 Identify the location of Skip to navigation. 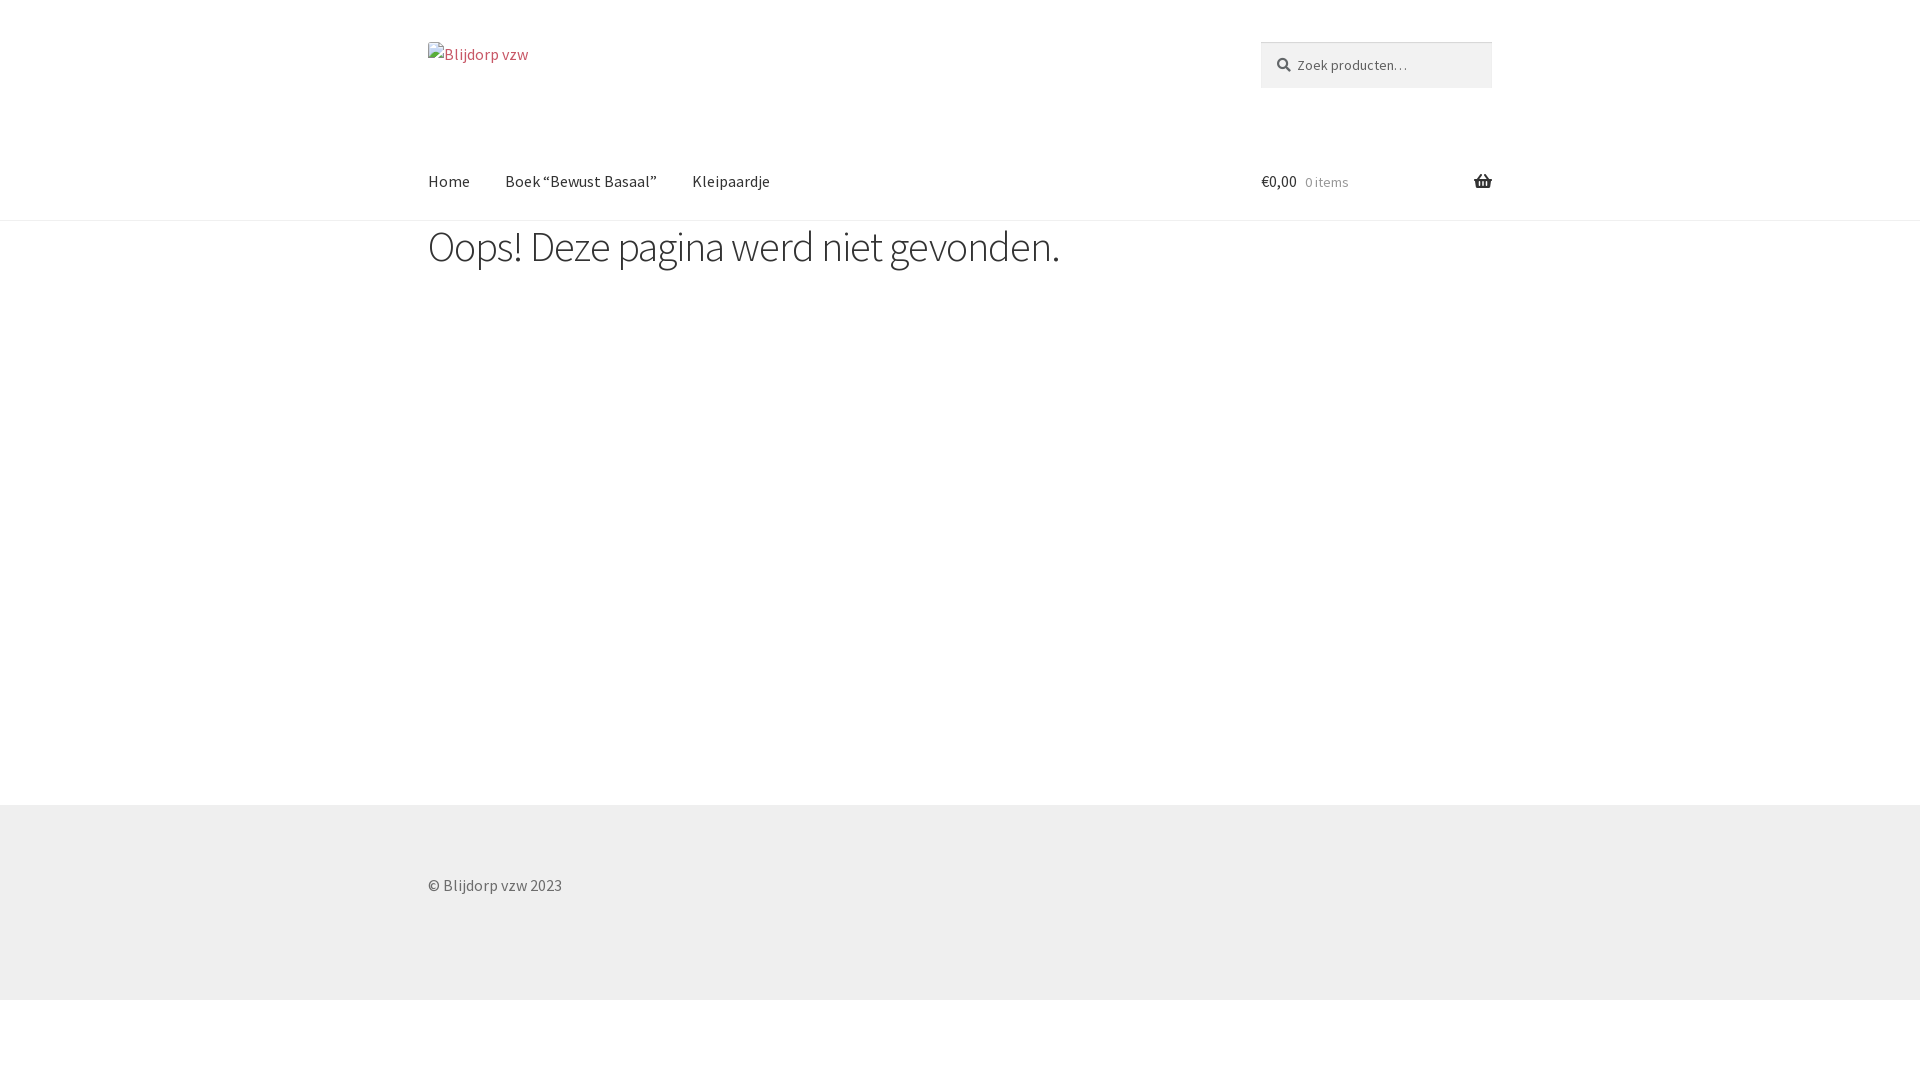
(428, 42).